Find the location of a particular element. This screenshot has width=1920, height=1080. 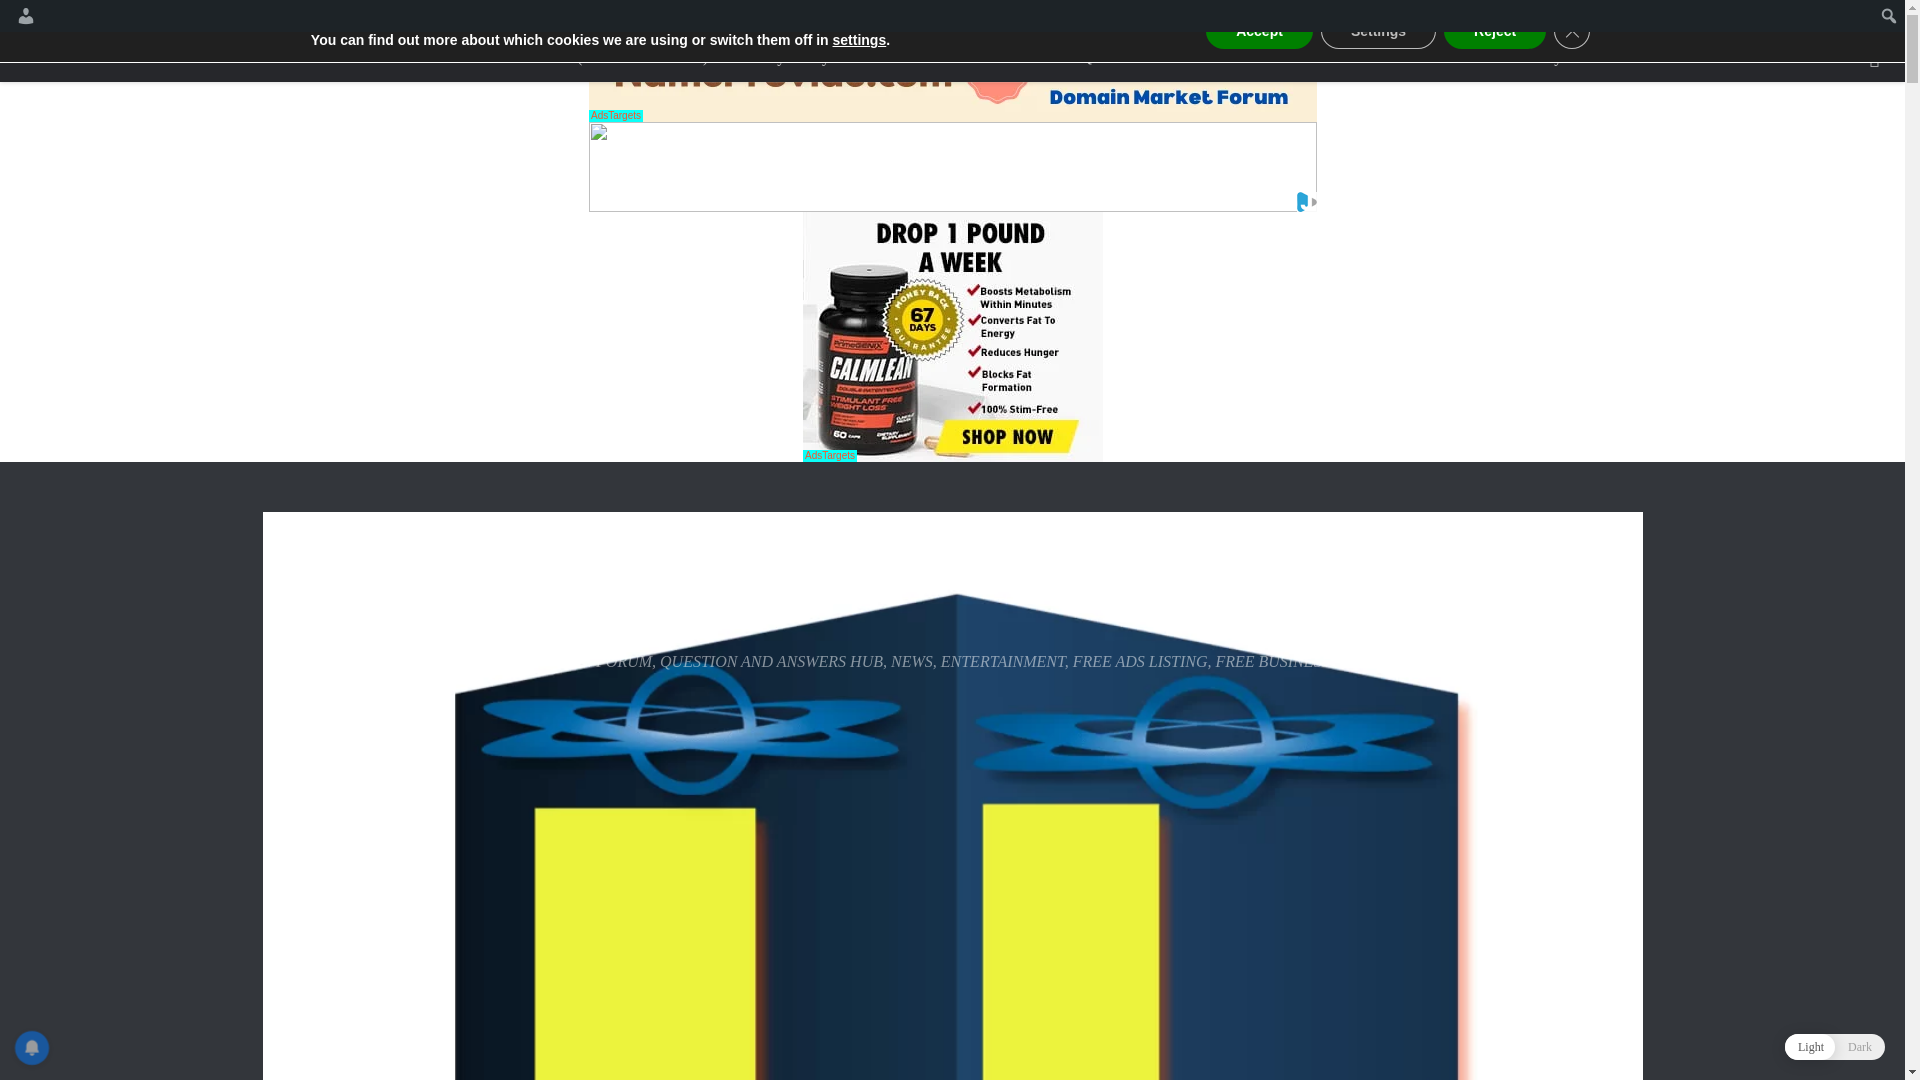

Search is located at coordinates (20, 16).